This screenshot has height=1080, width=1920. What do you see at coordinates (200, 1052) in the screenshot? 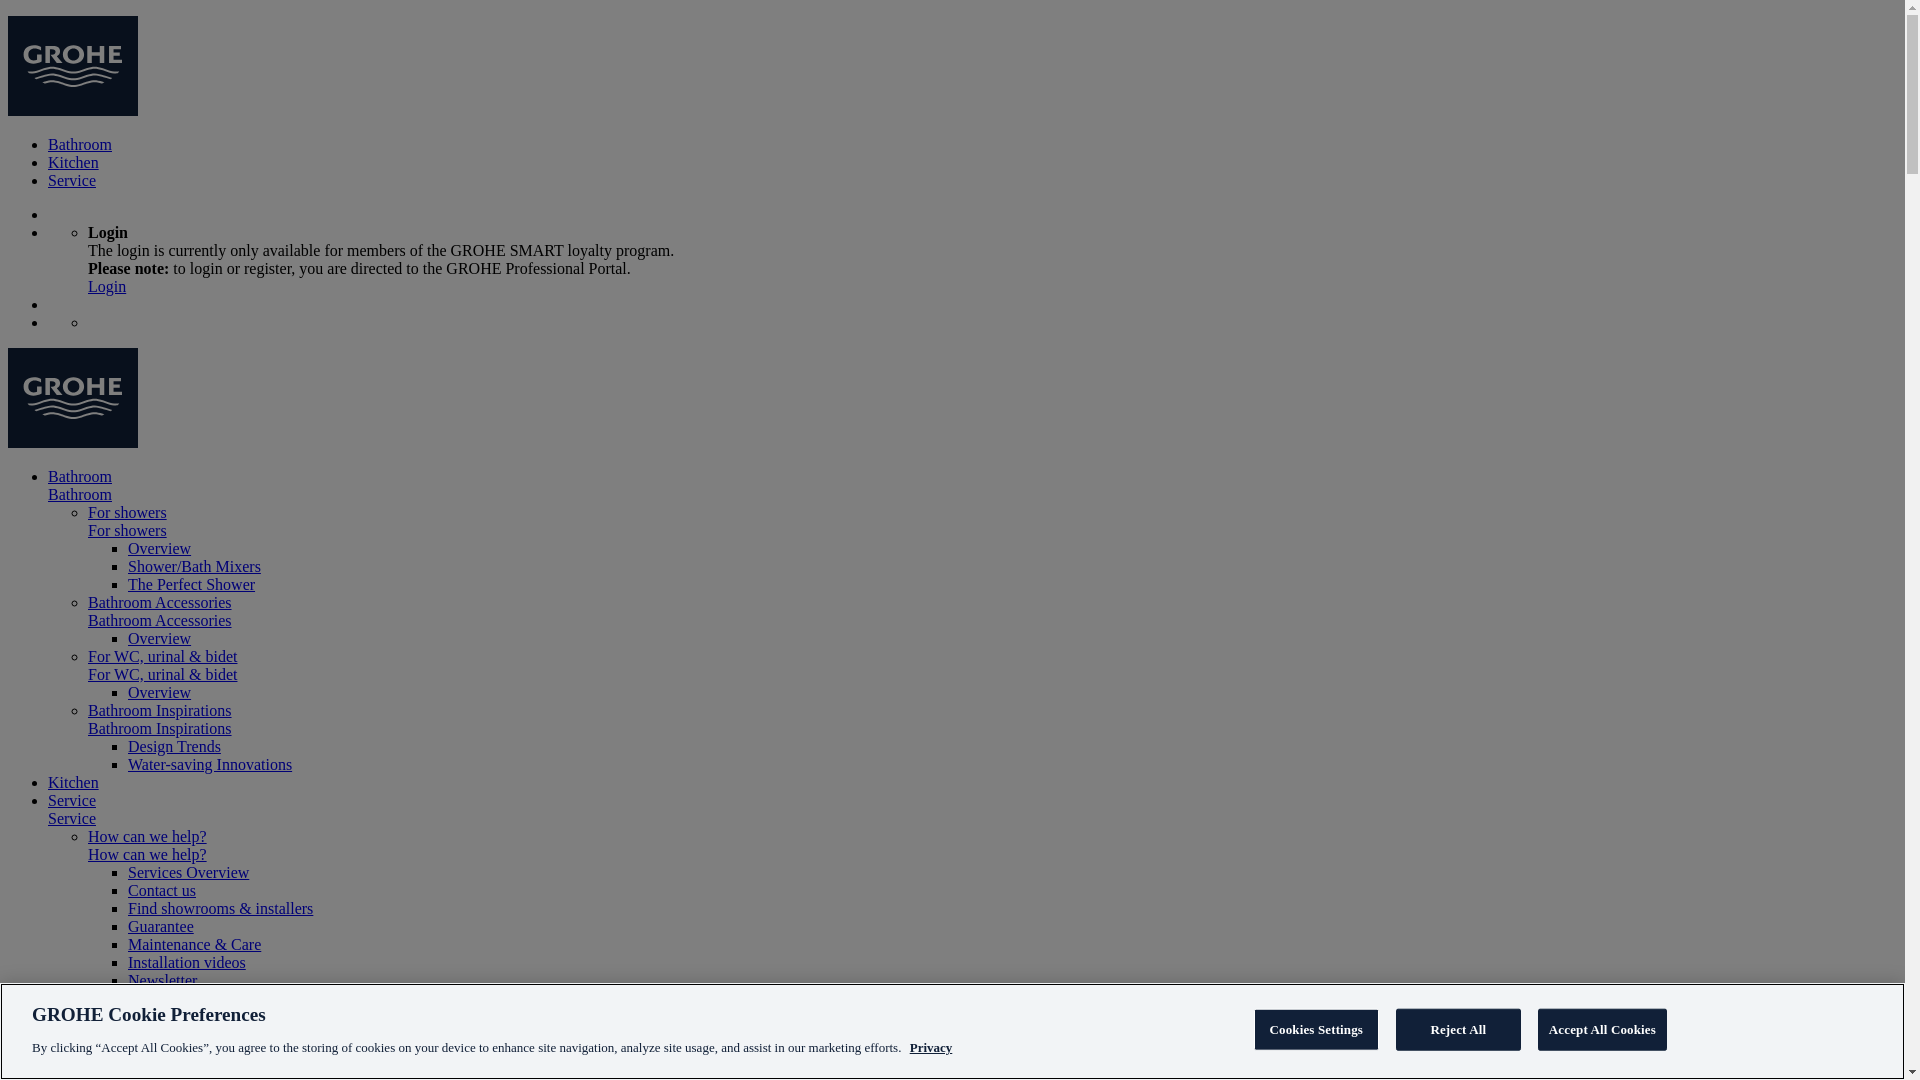
I see `GROHE Brand Values` at bounding box center [200, 1052].